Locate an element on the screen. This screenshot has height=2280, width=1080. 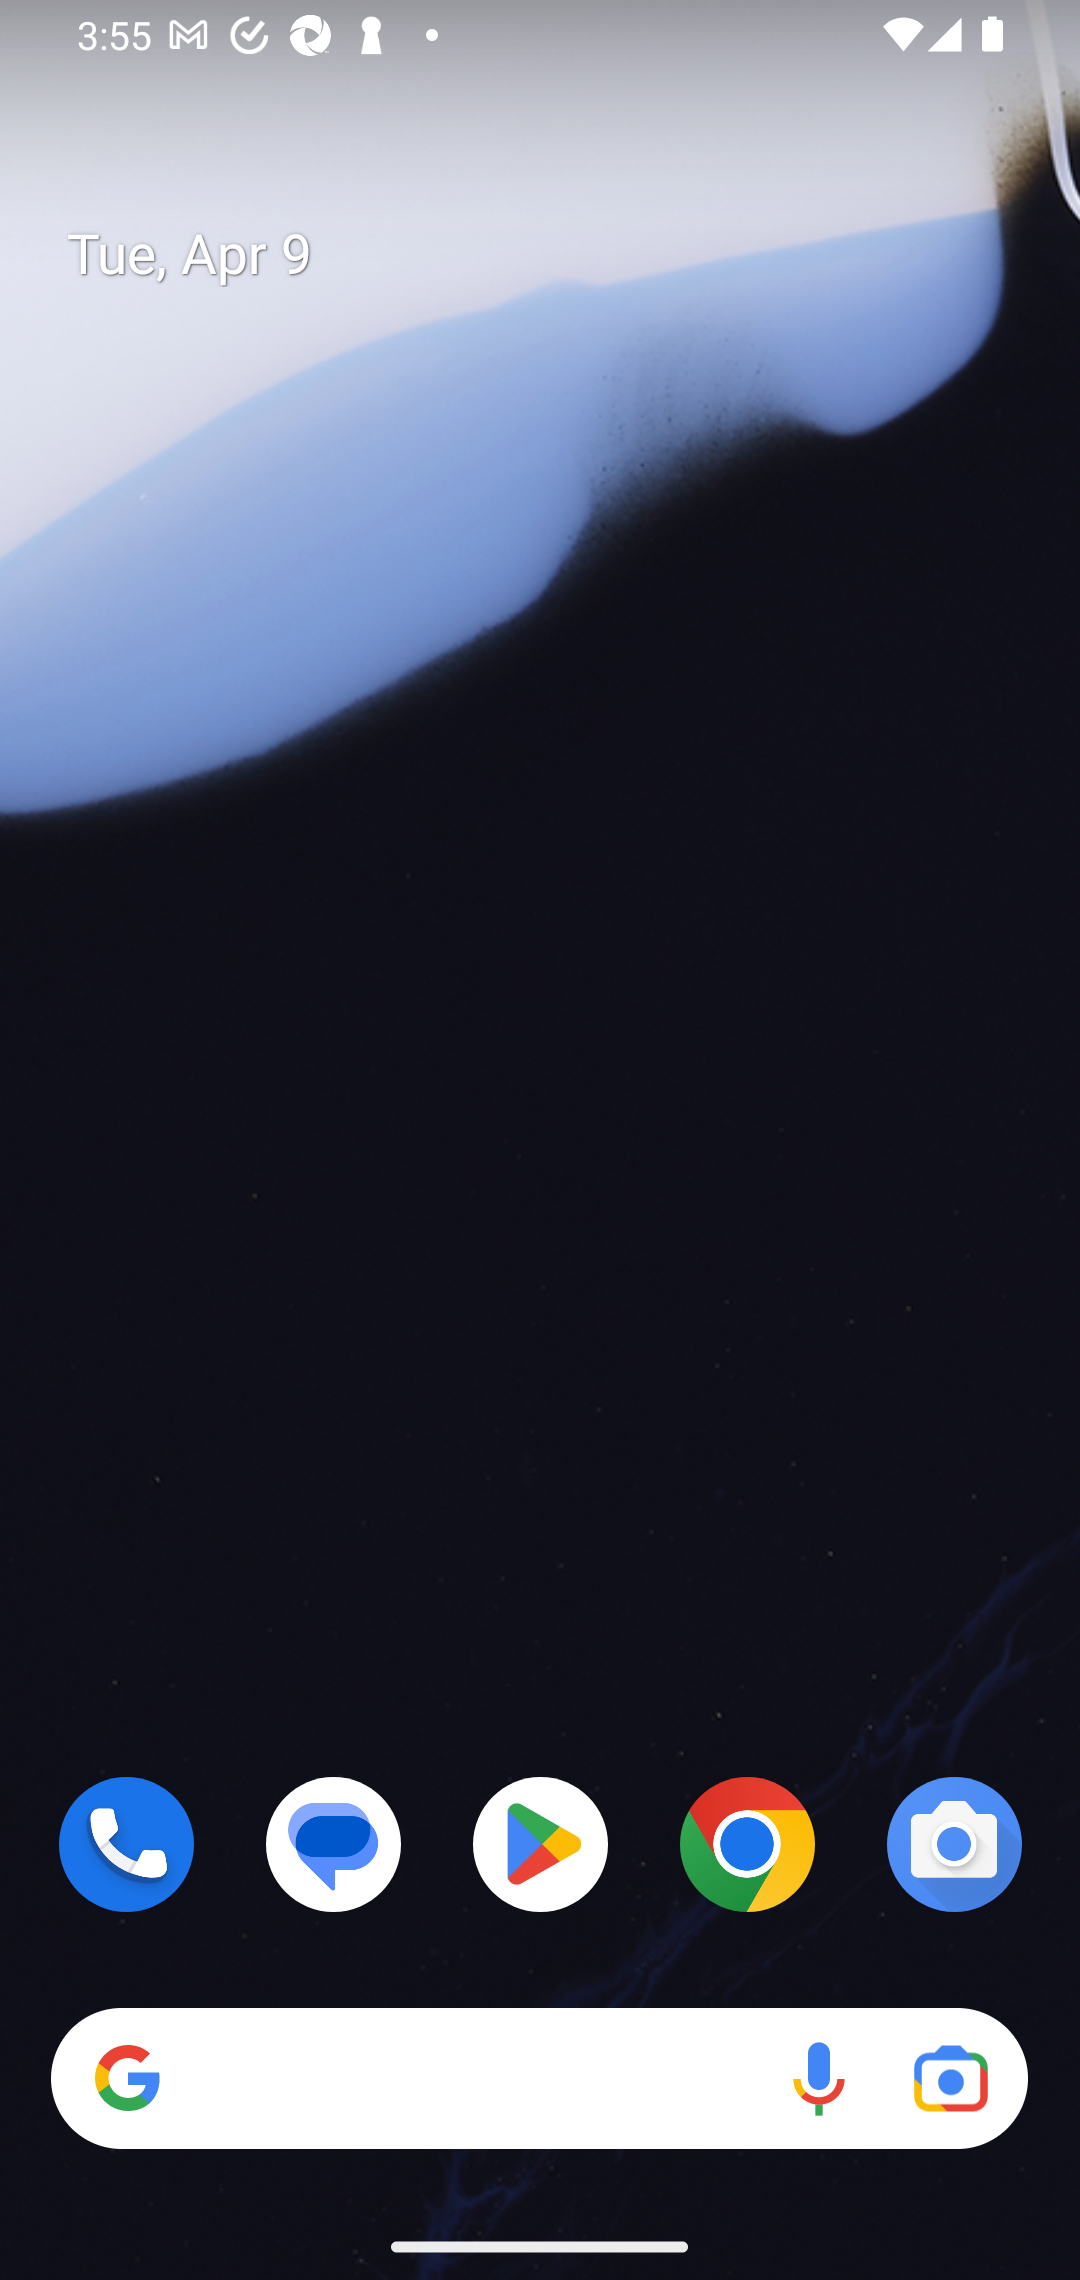
Search Voice search Google Lens is located at coordinates (539, 2079).